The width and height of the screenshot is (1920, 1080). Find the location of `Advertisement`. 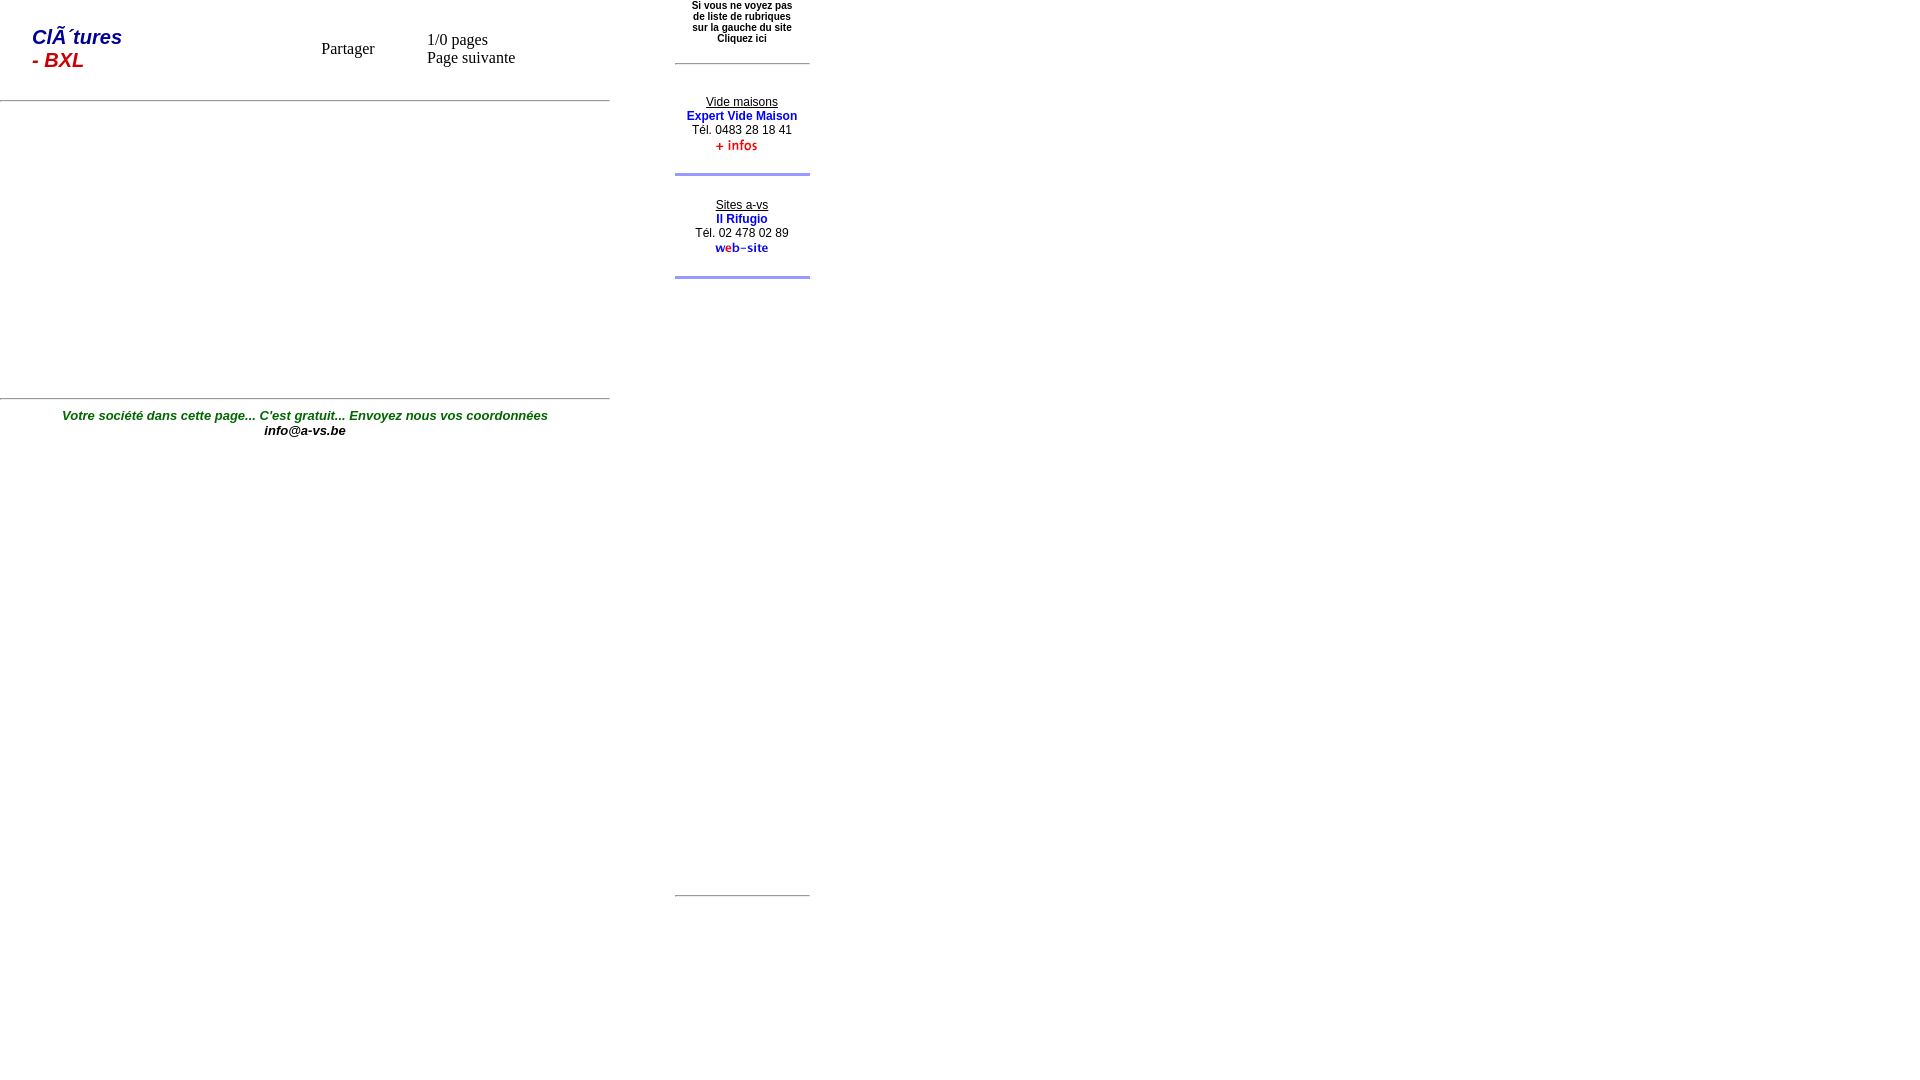

Advertisement is located at coordinates (742, 579).